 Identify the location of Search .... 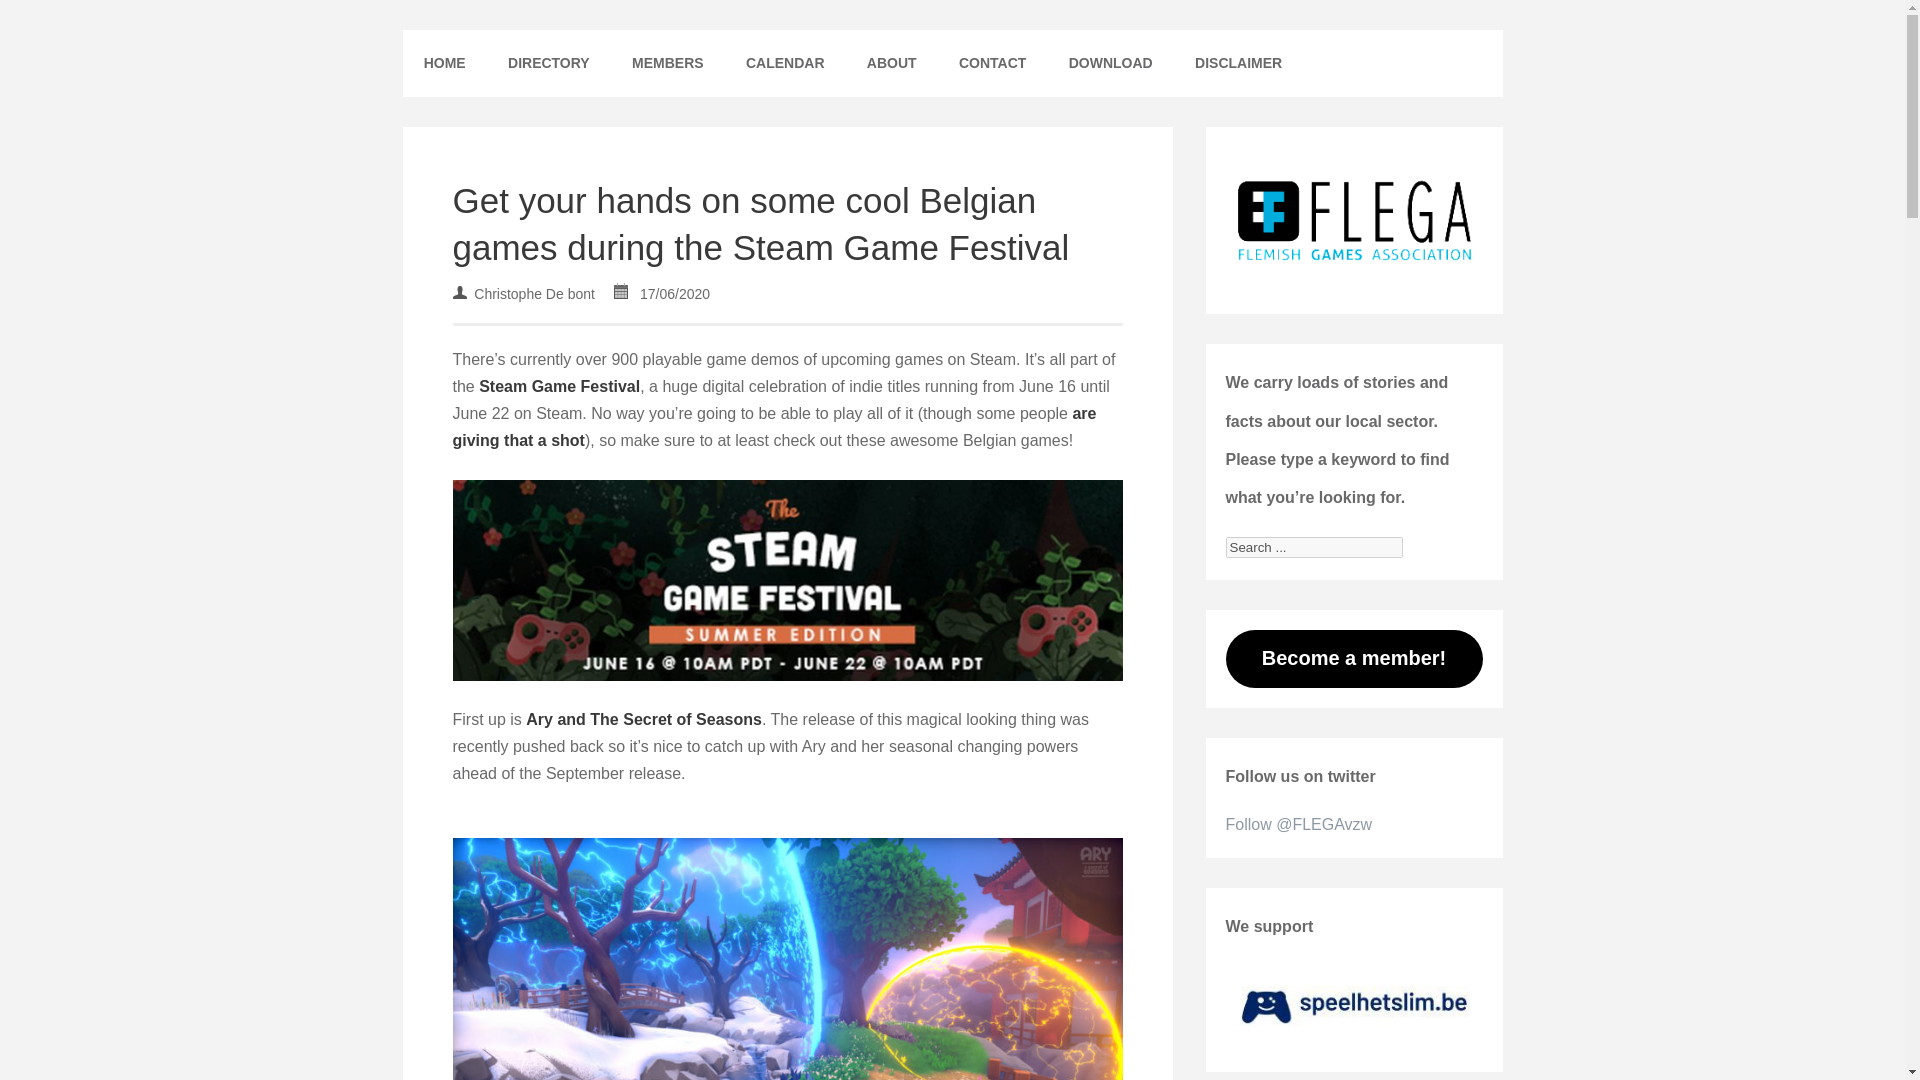
(1314, 547).